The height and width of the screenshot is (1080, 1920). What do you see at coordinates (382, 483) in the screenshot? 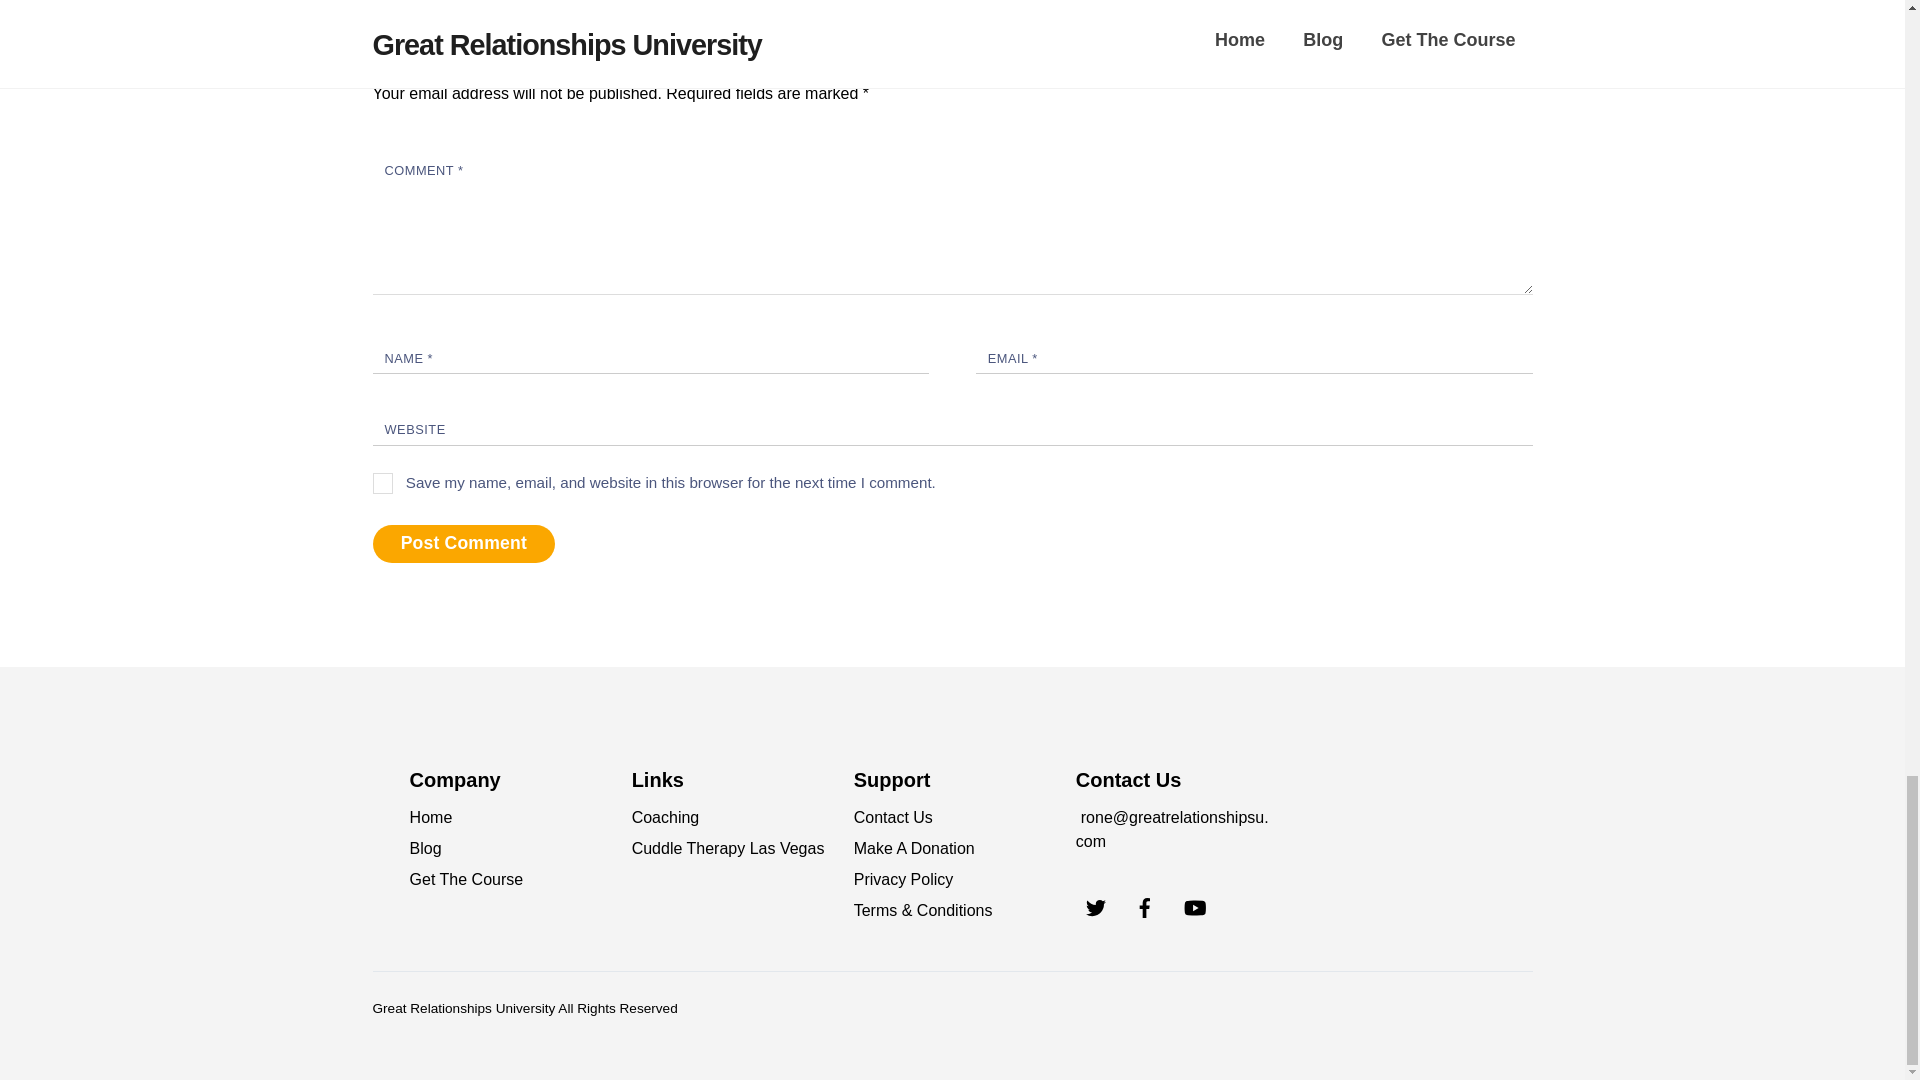
I see `yes` at bounding box center [382, 483].